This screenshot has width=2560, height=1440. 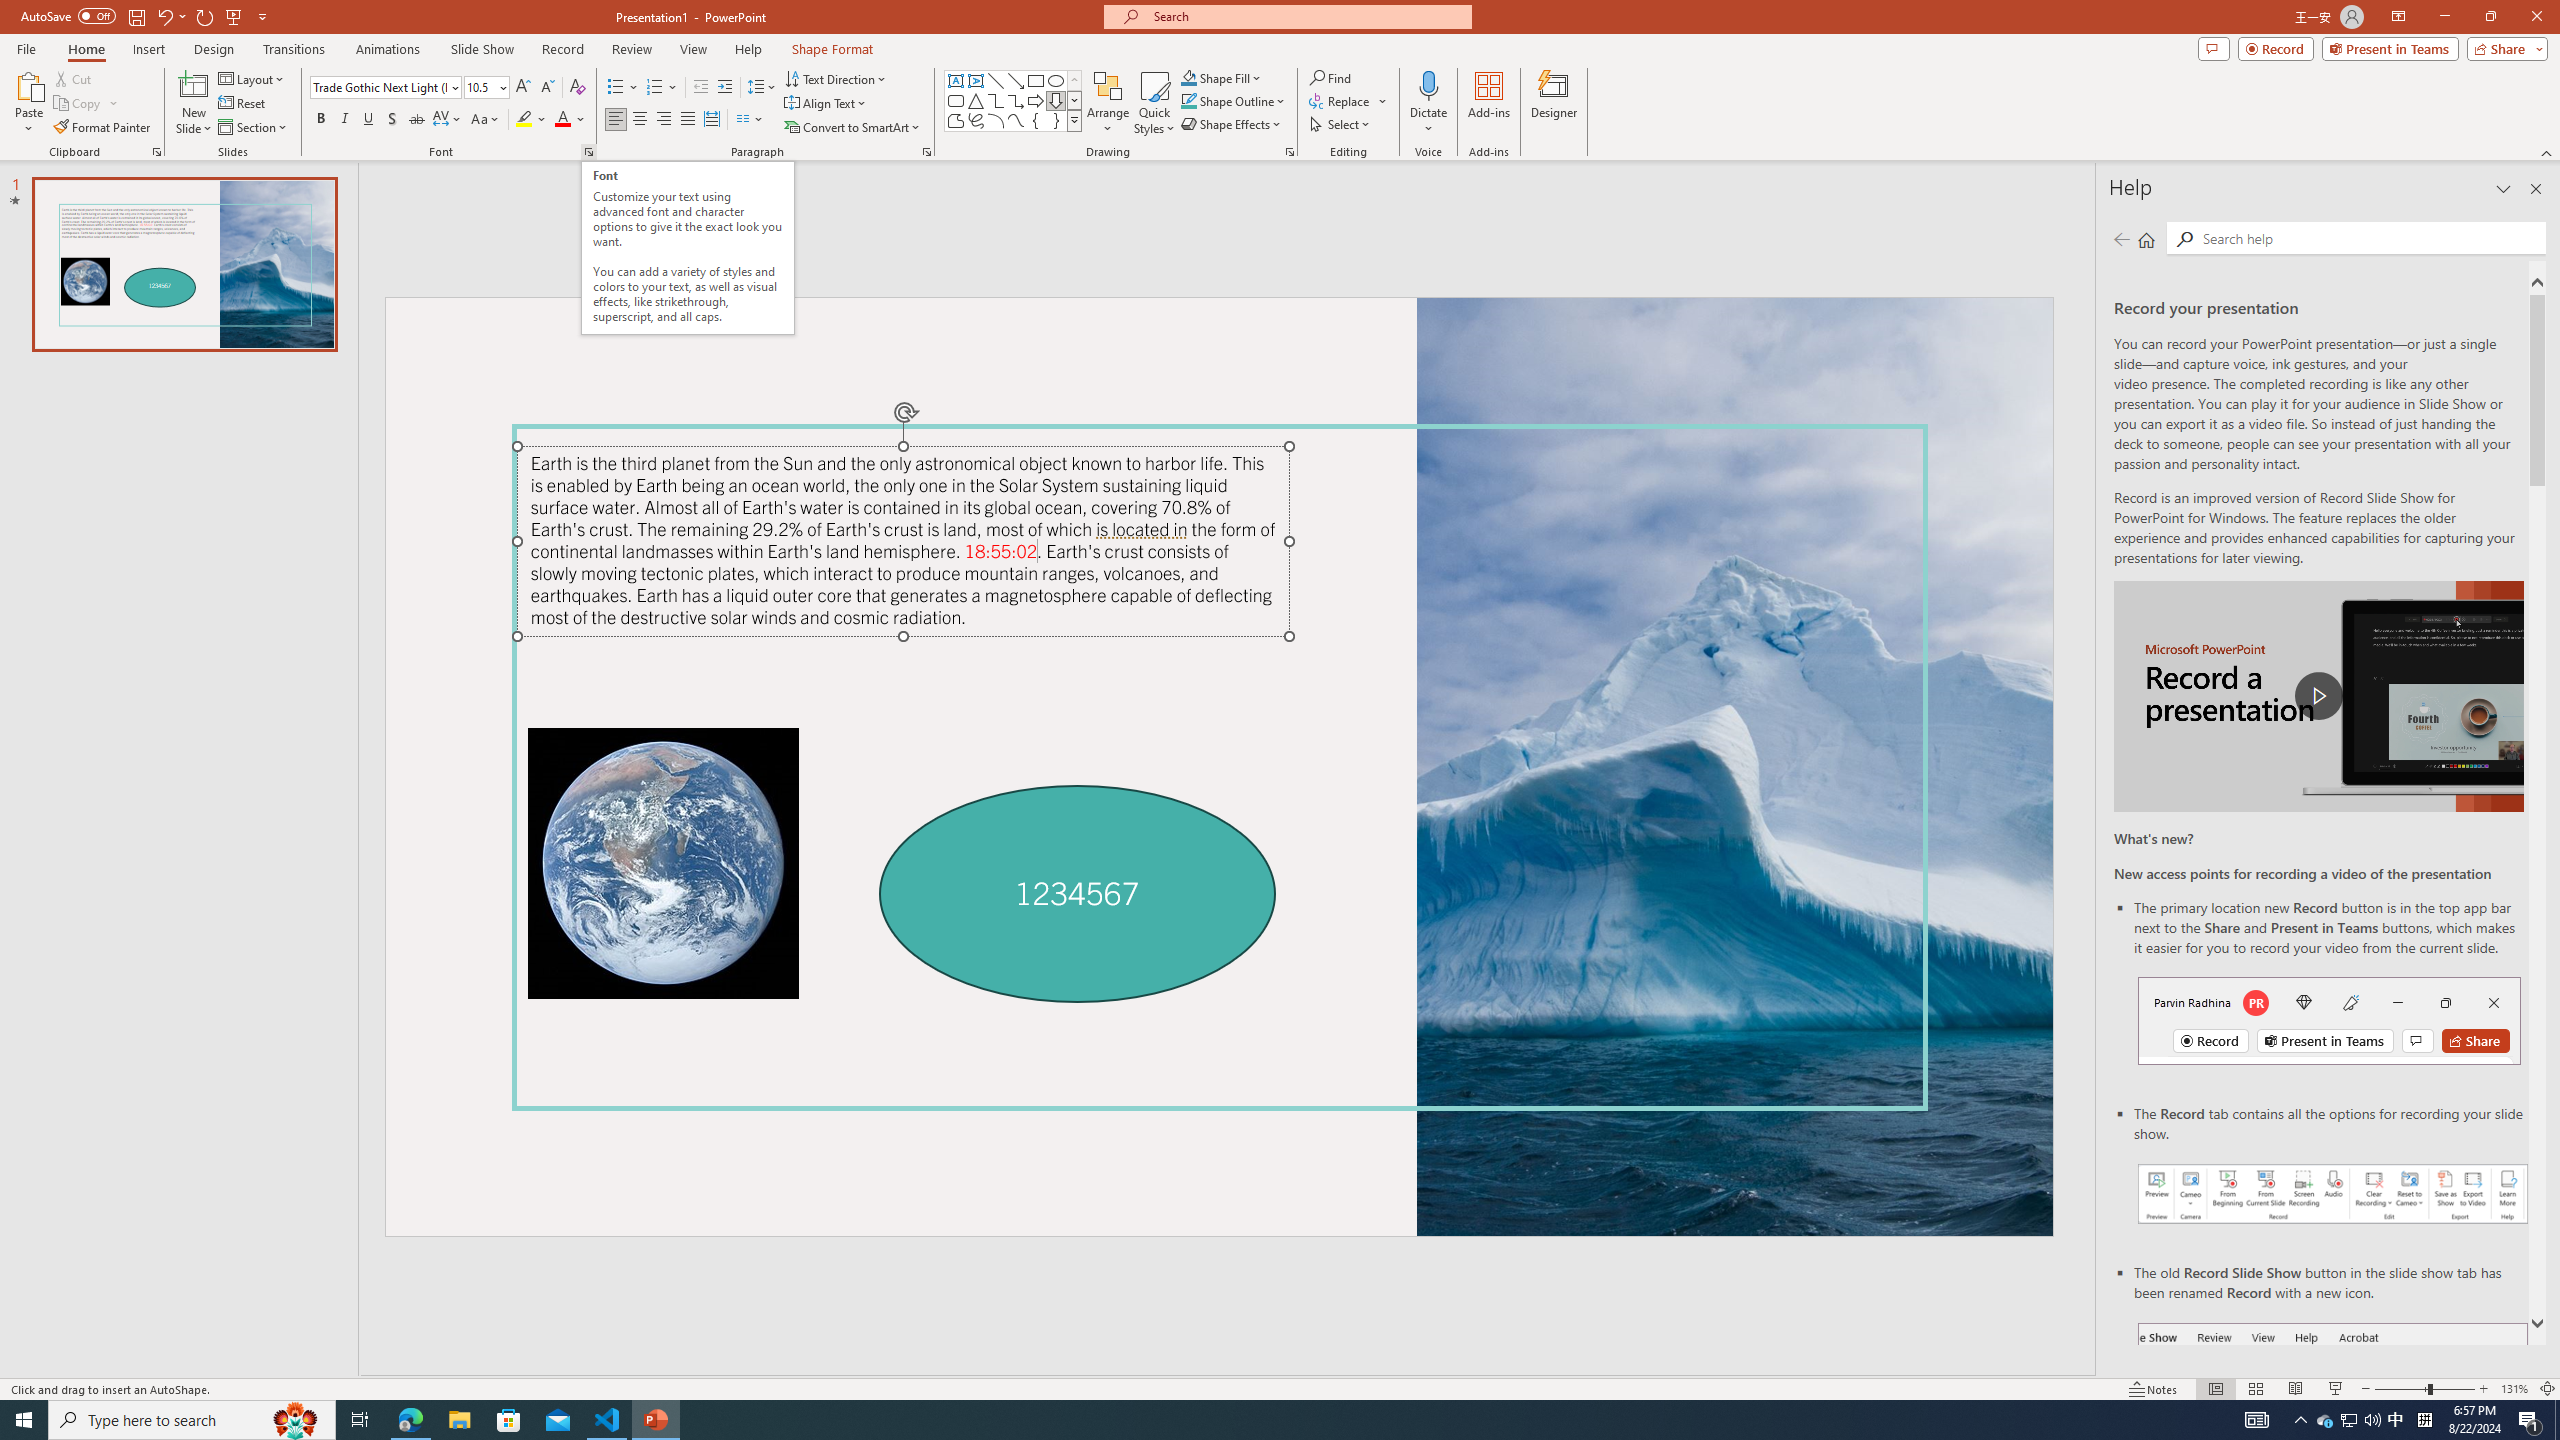 What do you see at coordinates (486, 88) in the screenshot?
I see `Font Size` at bounding box center [486, 88].